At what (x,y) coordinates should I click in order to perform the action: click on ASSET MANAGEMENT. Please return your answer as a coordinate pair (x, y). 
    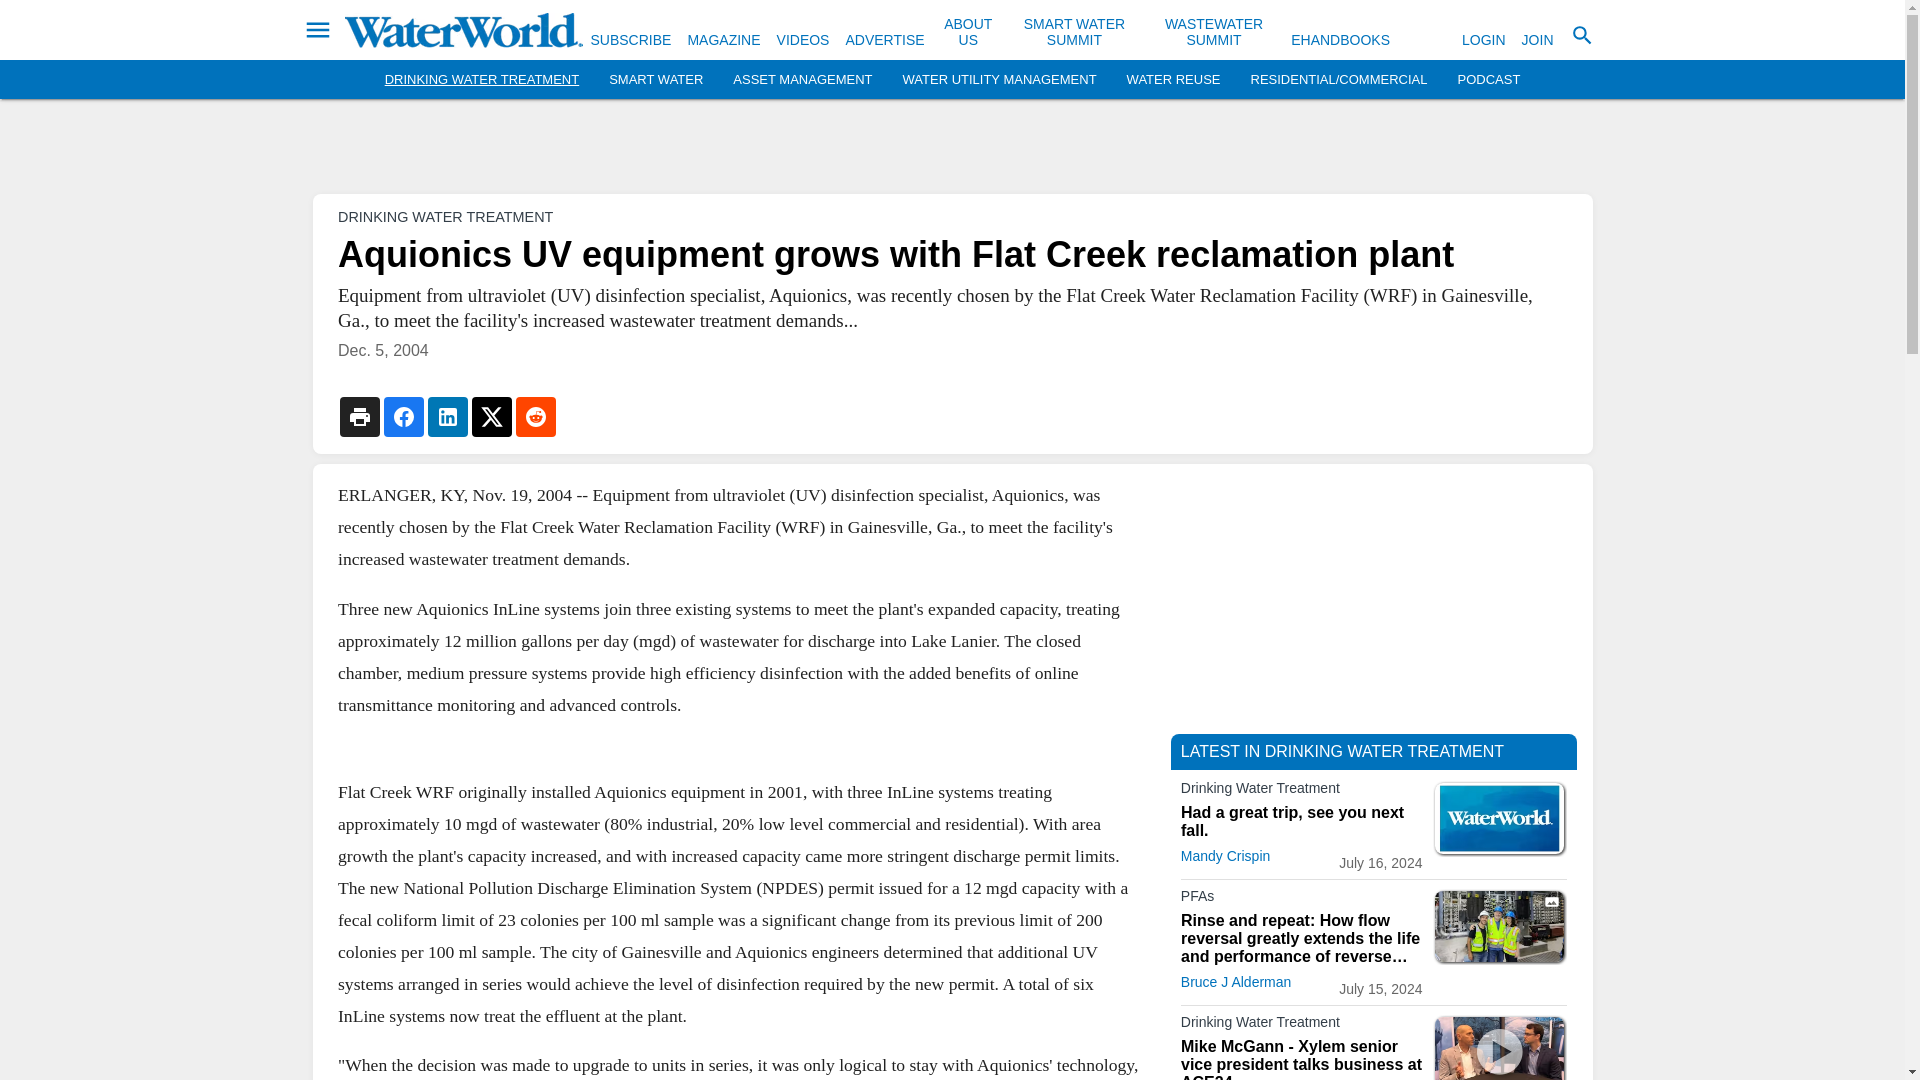
    Looking at the image, I should click on (802, 80).